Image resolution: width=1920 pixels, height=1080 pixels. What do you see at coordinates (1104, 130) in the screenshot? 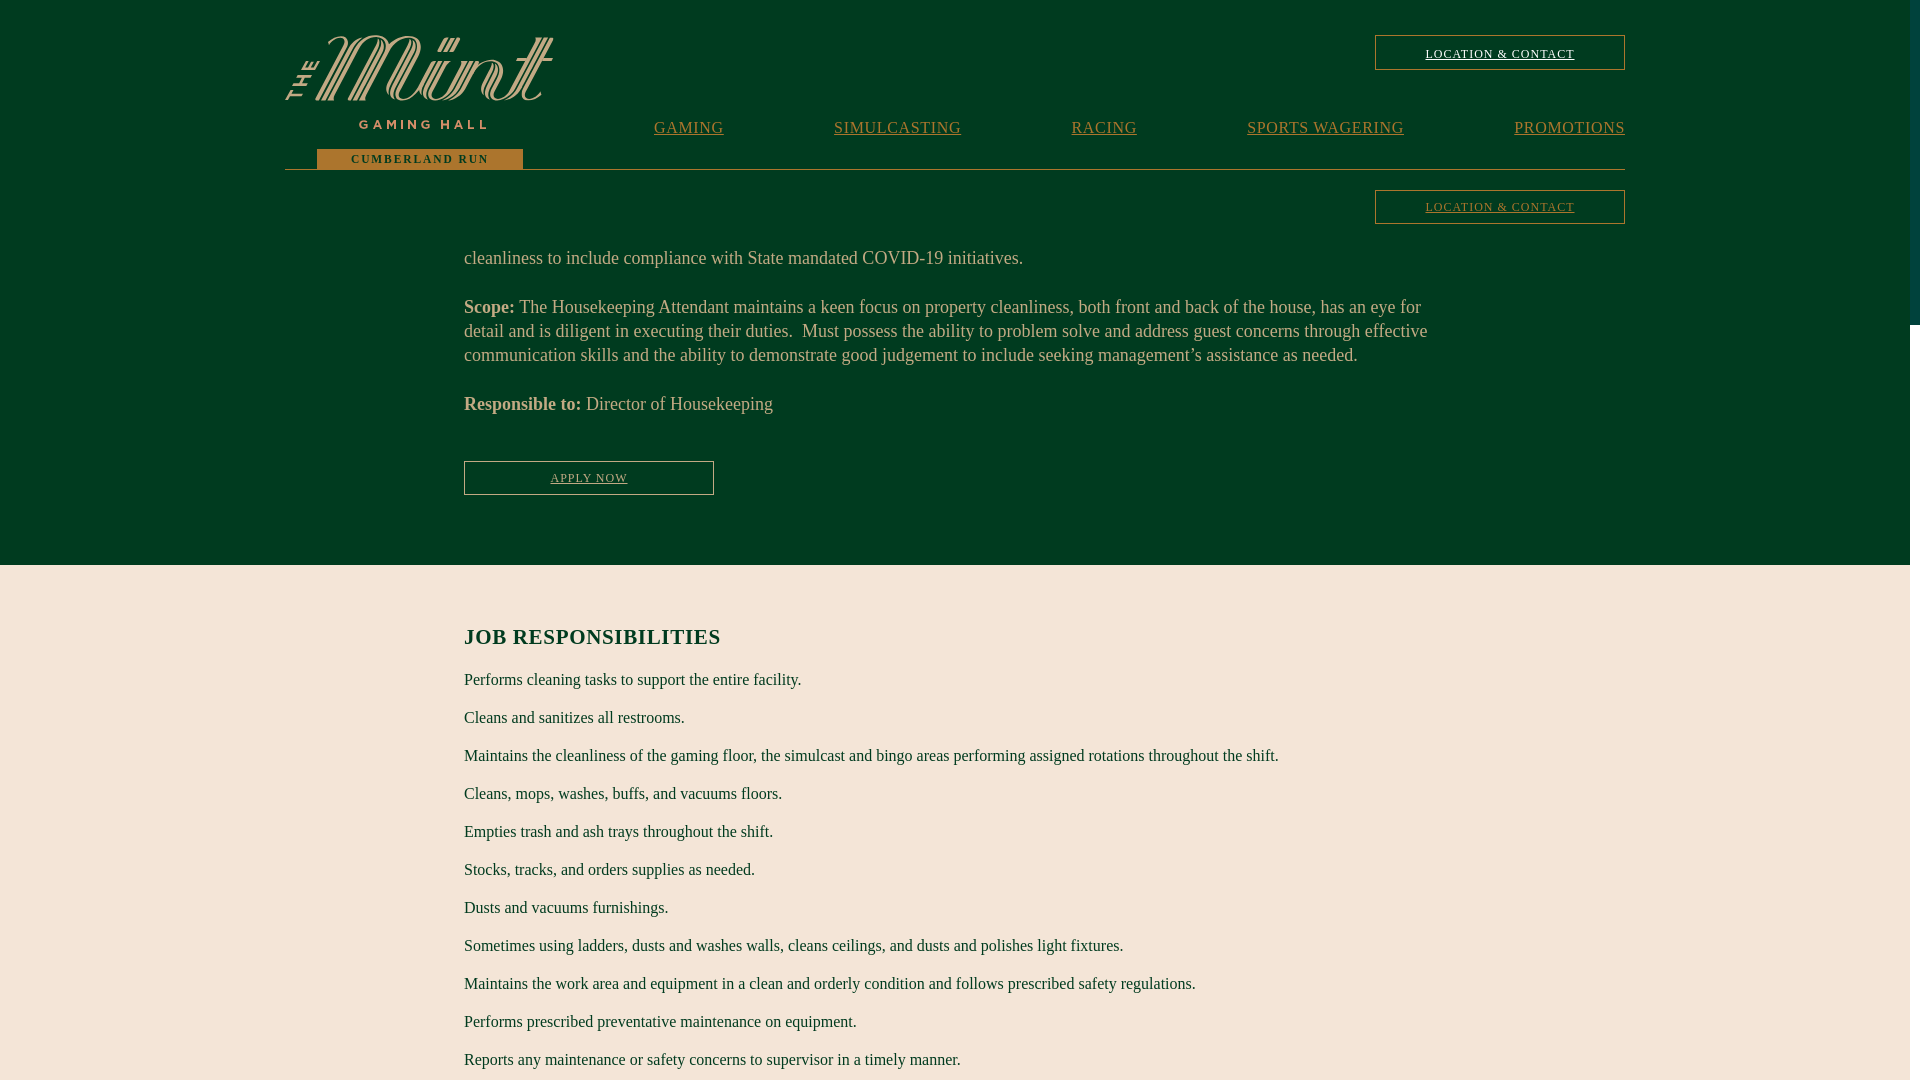
I see `RACING` at bounding box center [1104, 130].